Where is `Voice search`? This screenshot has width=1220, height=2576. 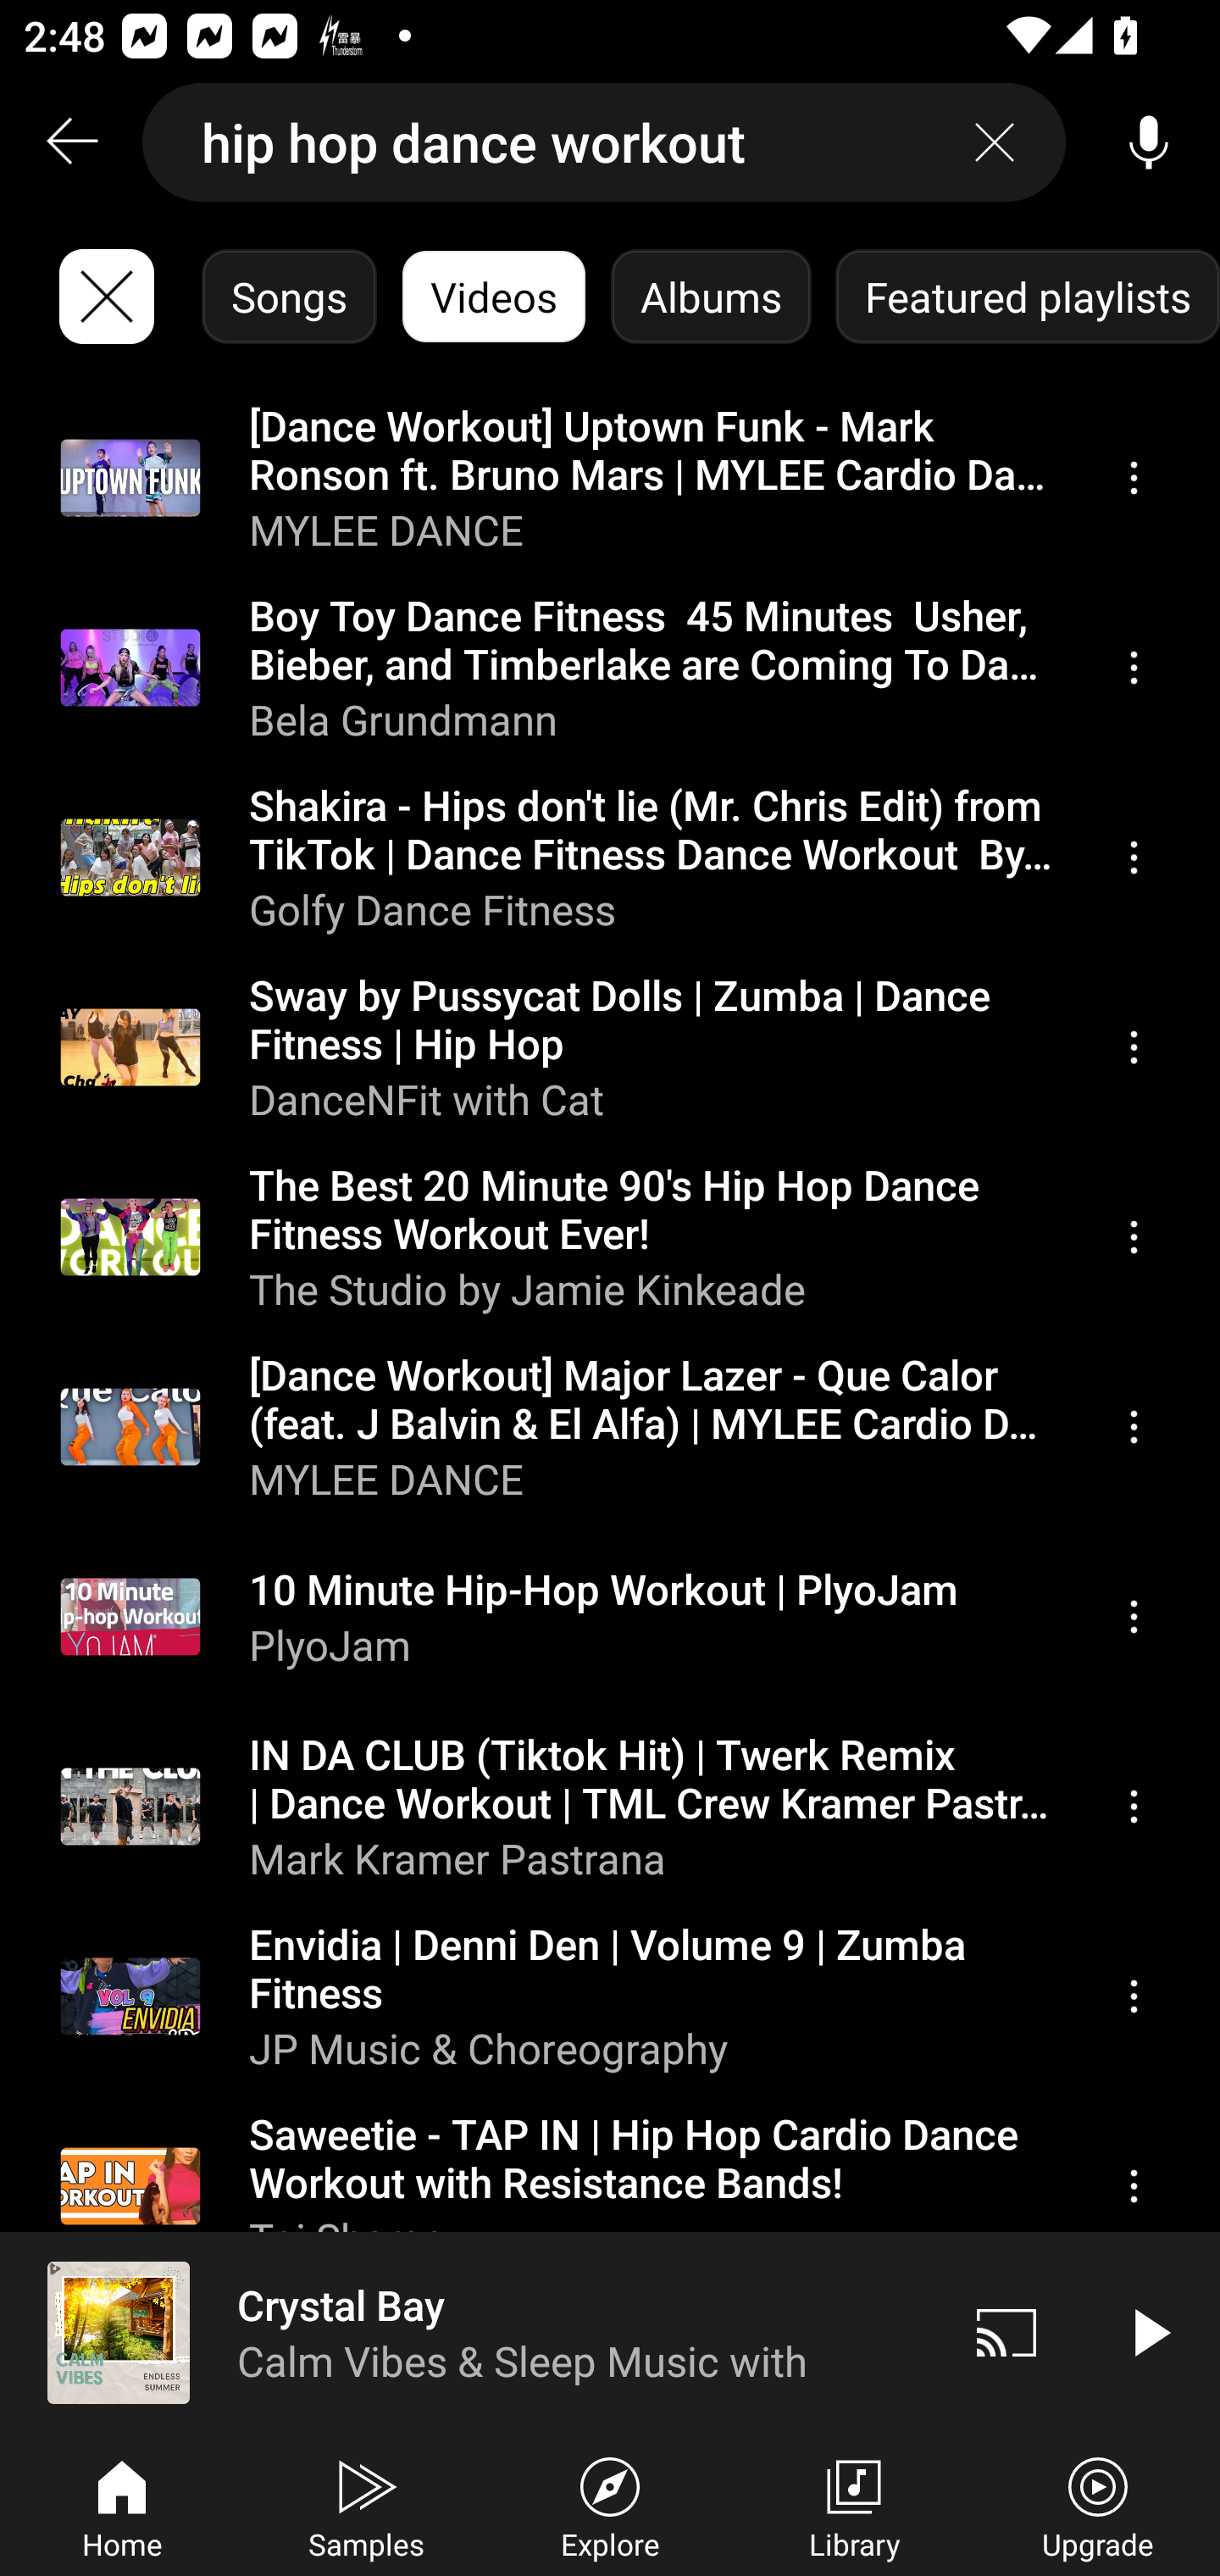 Voice search is located at coordinates (1149, 142).